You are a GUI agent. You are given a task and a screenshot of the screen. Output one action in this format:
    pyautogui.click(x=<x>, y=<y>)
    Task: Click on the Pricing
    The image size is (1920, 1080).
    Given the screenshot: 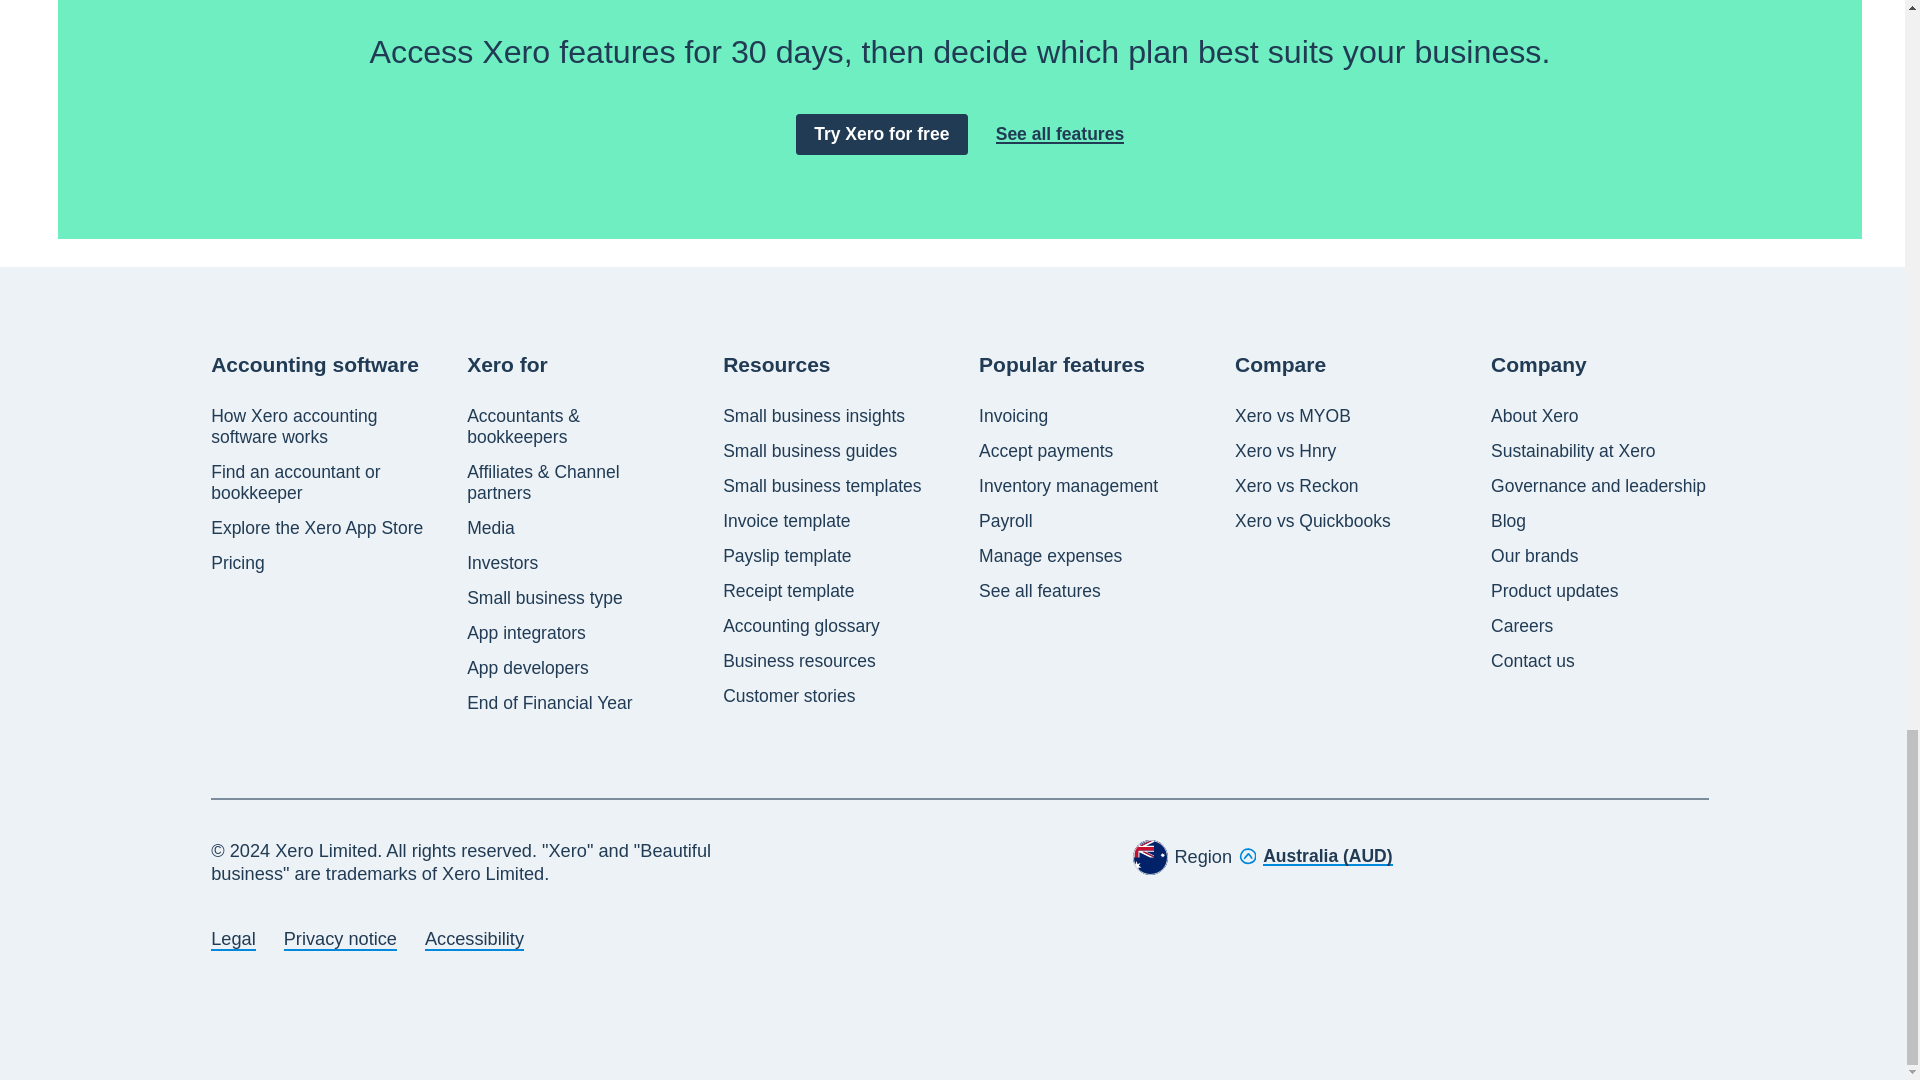 What is the action you would take?
    pyautogui.click(x=238, y=562)
    